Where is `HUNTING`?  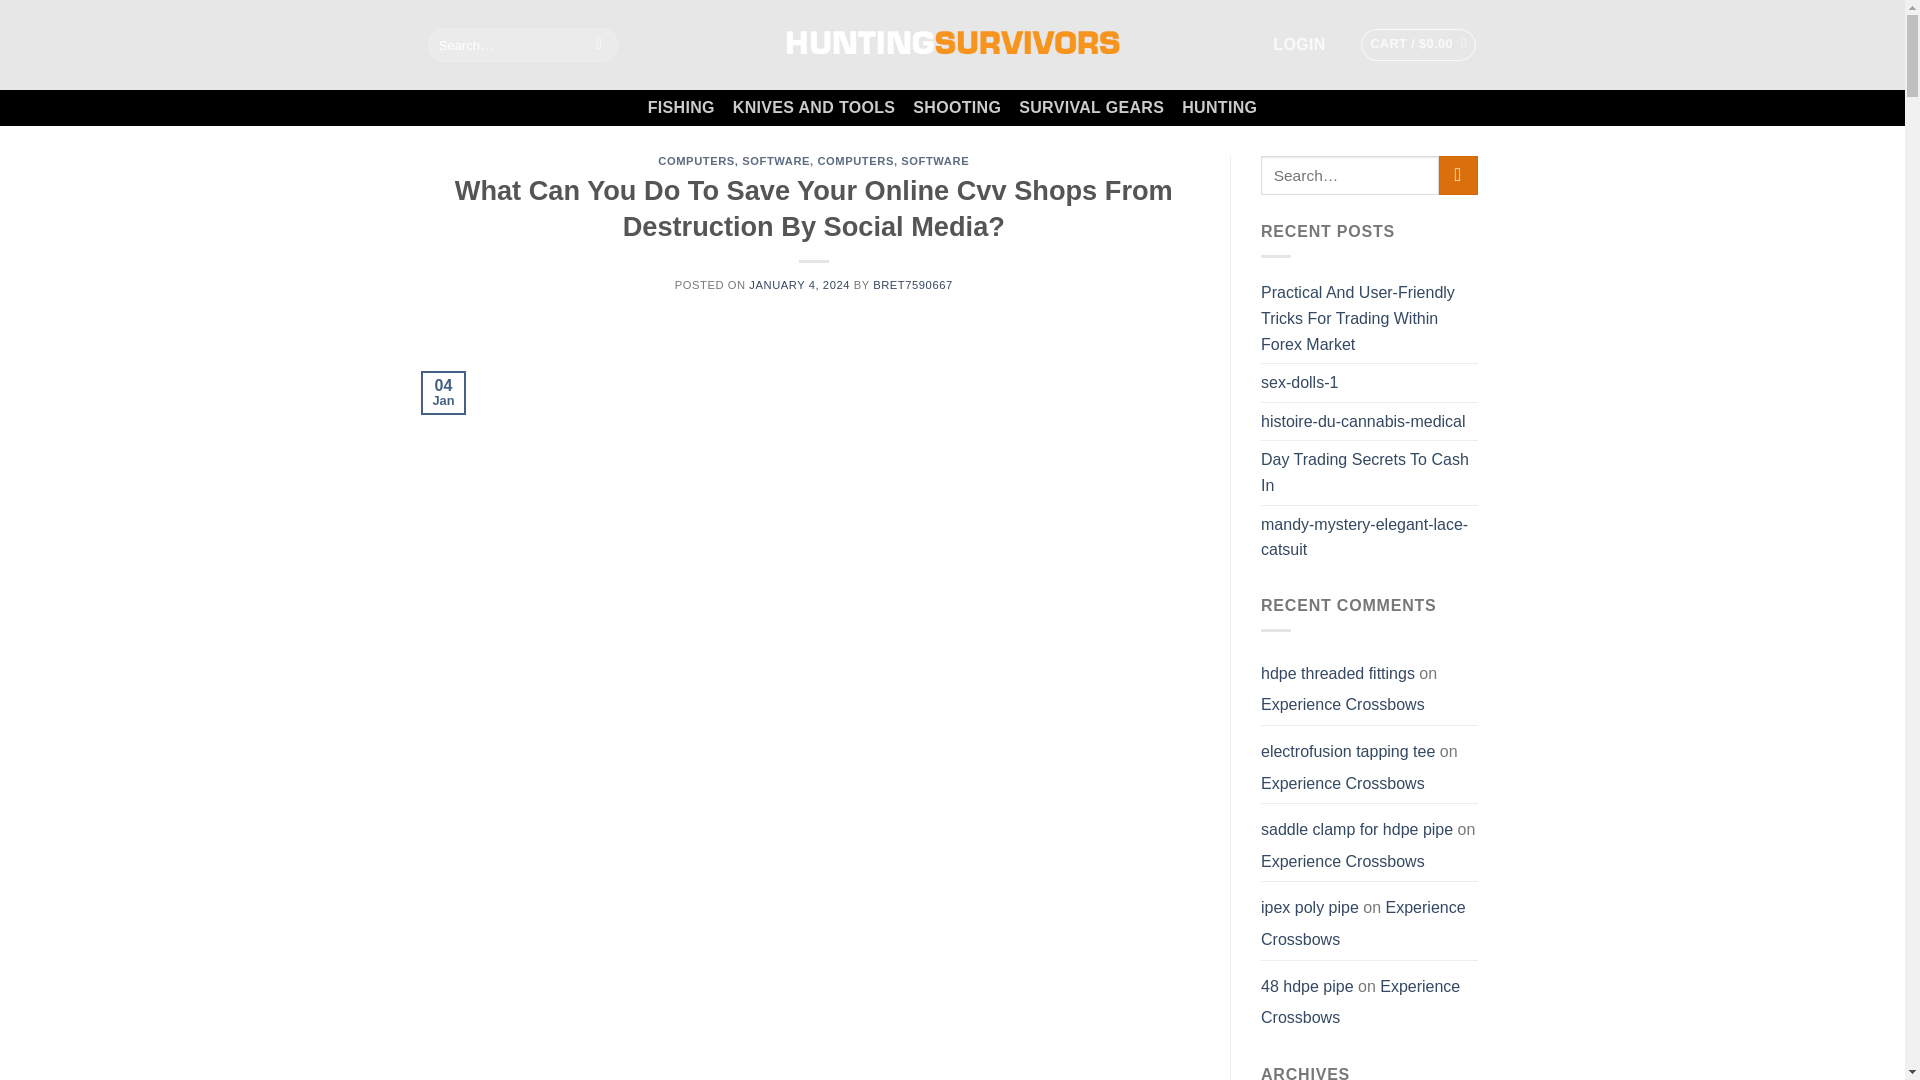
HUNTING is located at coordinates (1220, 108).